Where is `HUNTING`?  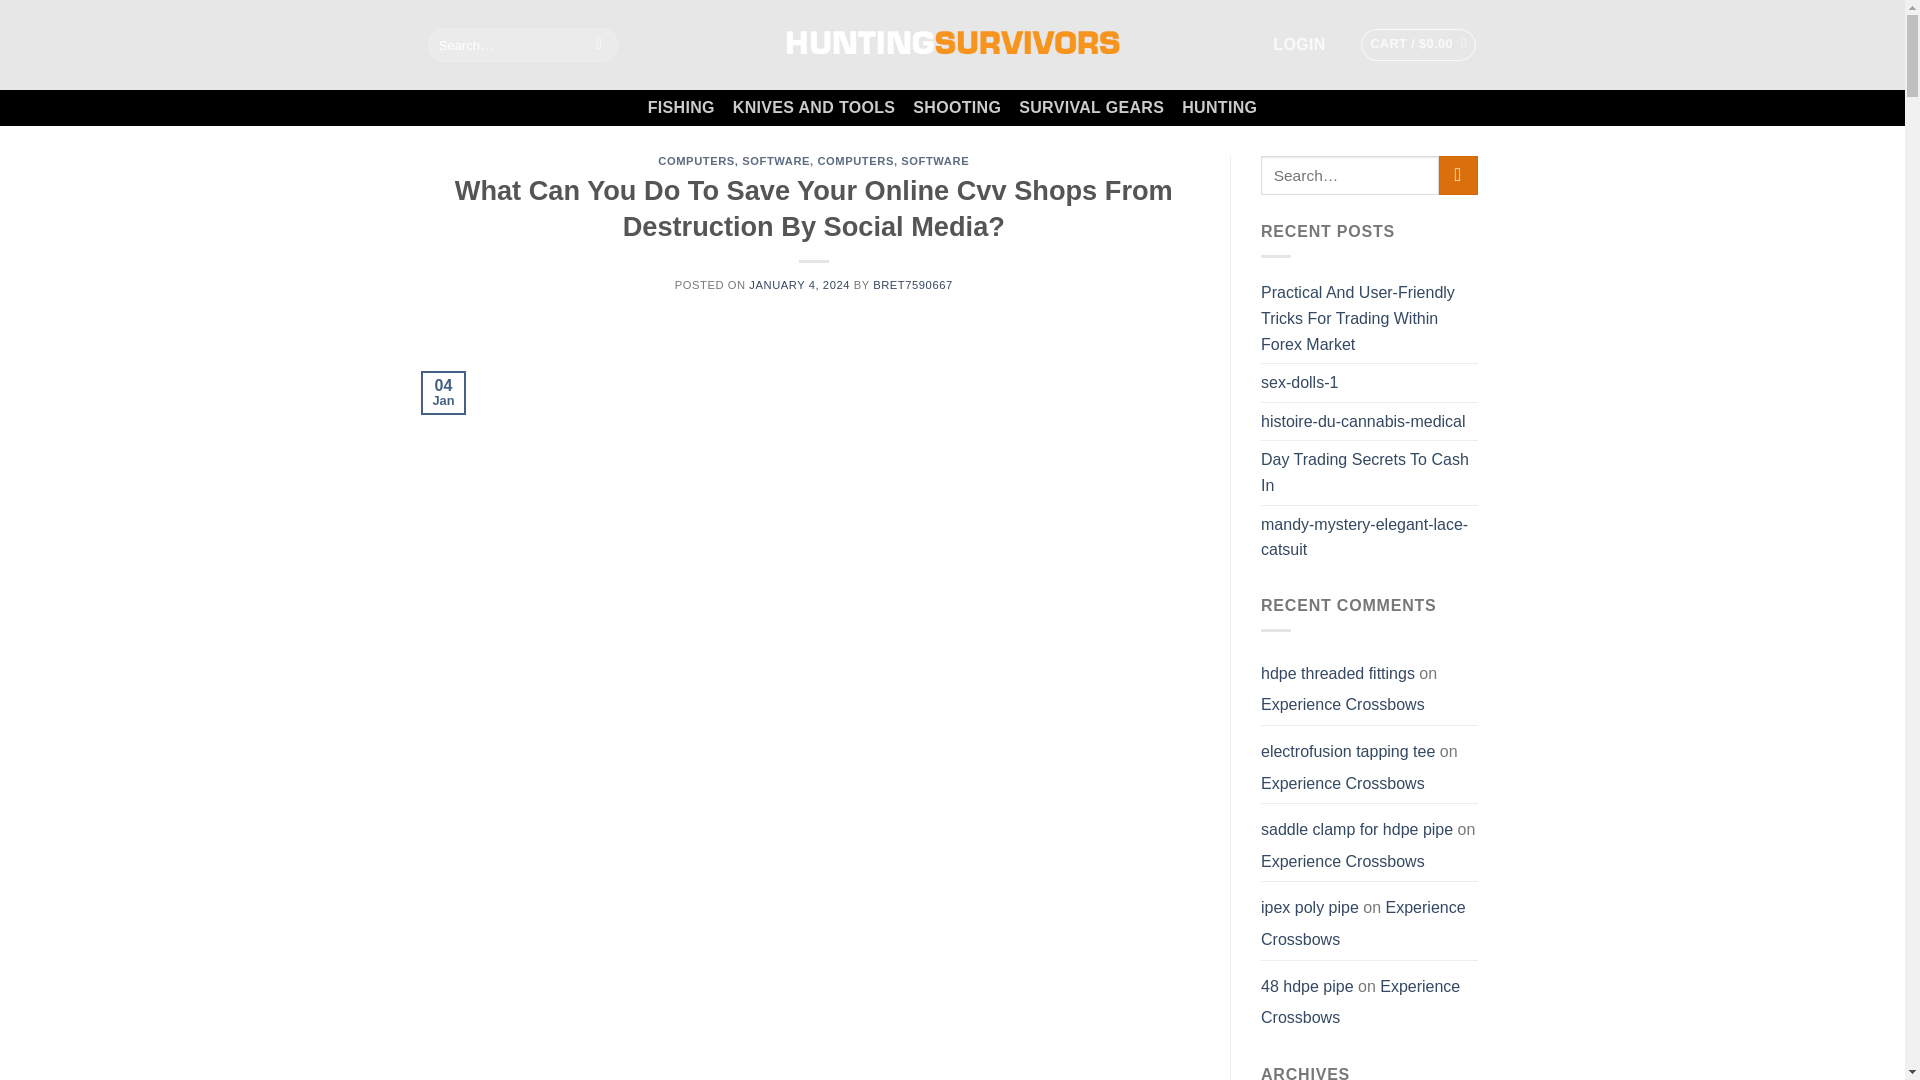
HUNTING is located at coordinates (1220, 108).